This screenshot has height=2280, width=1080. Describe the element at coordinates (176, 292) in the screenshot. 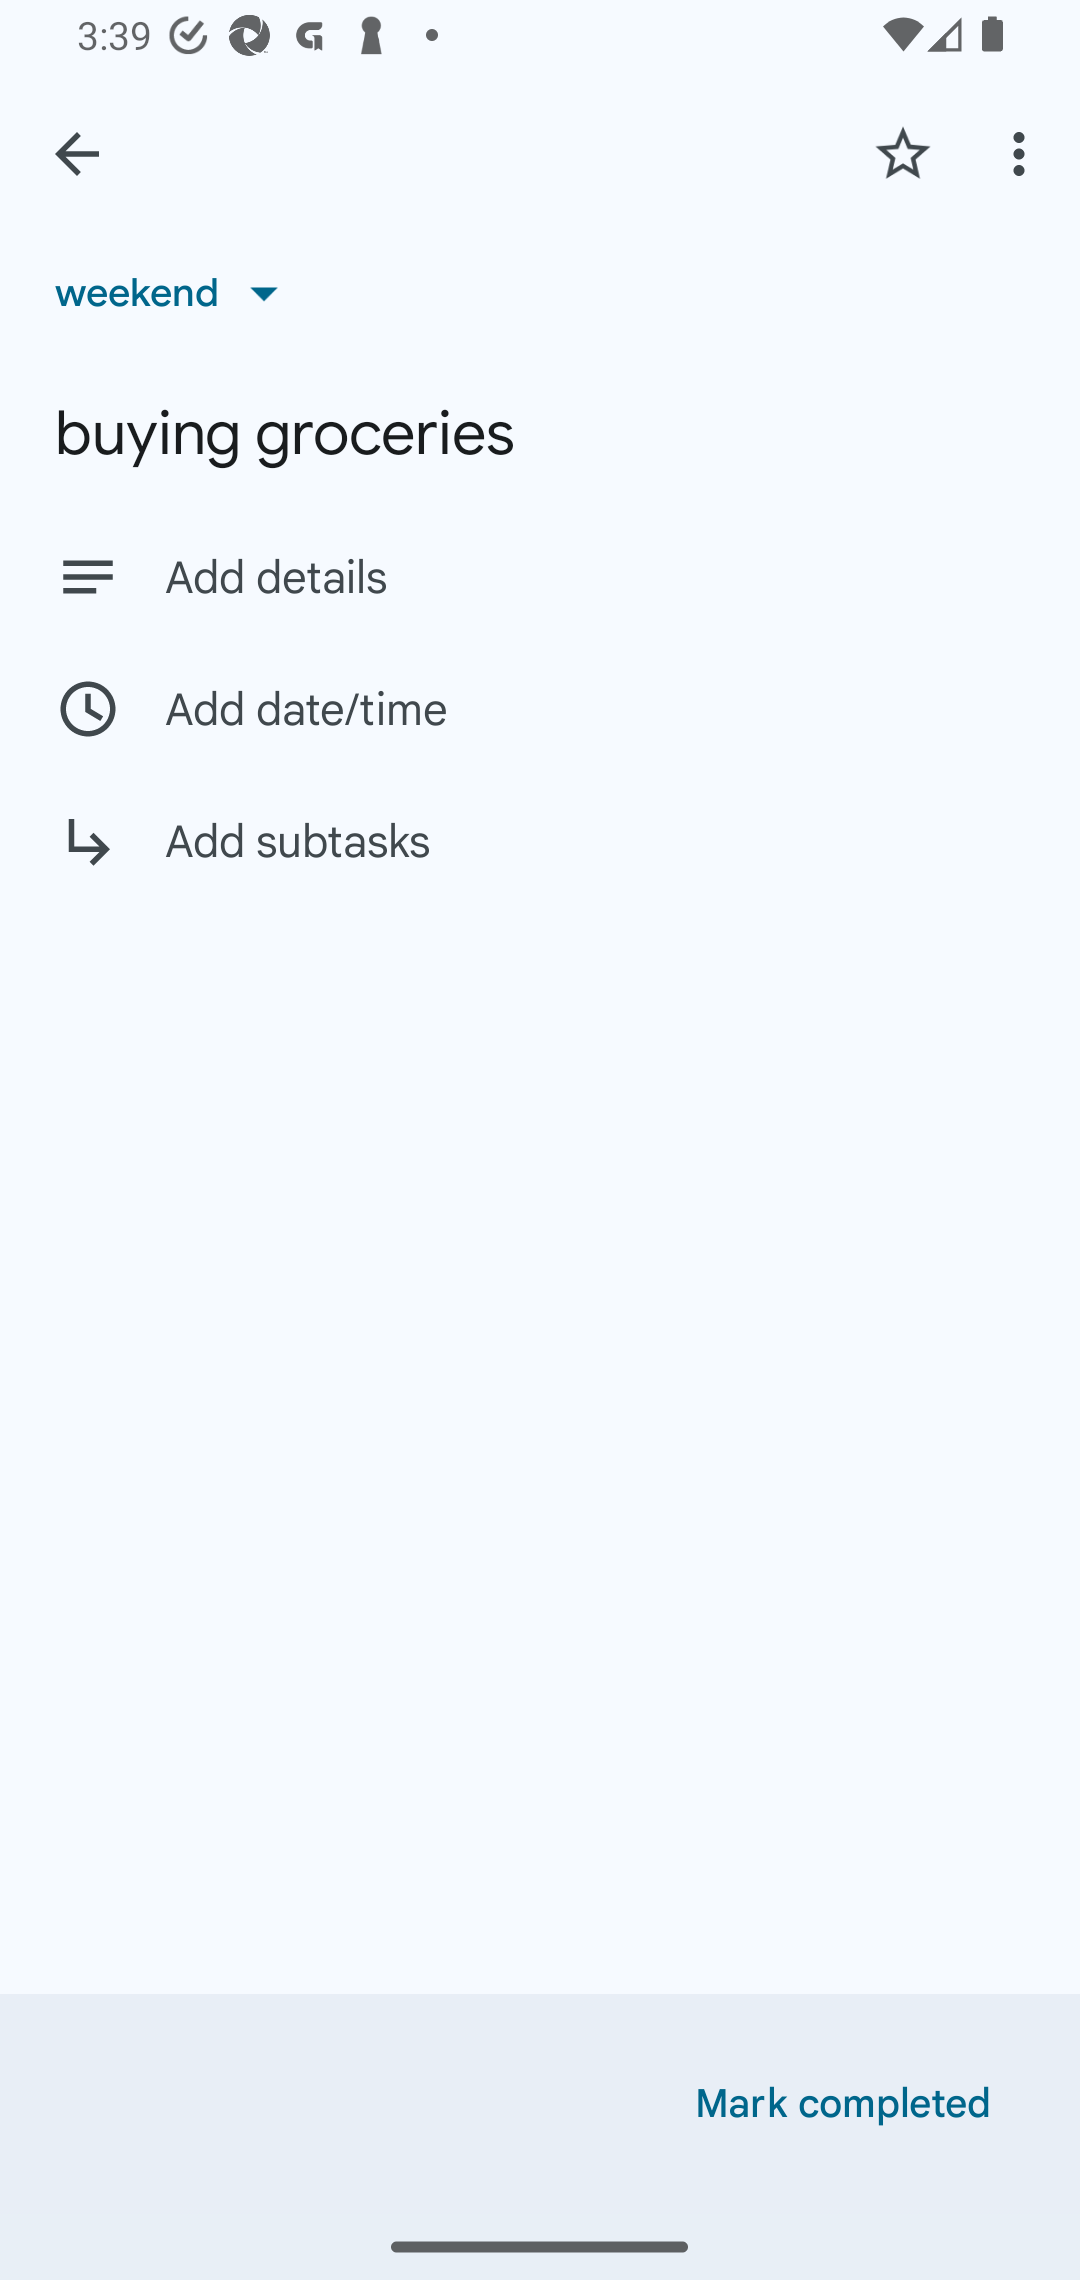

I see `weekend List, weekend selected, 1 of 8` at that location.